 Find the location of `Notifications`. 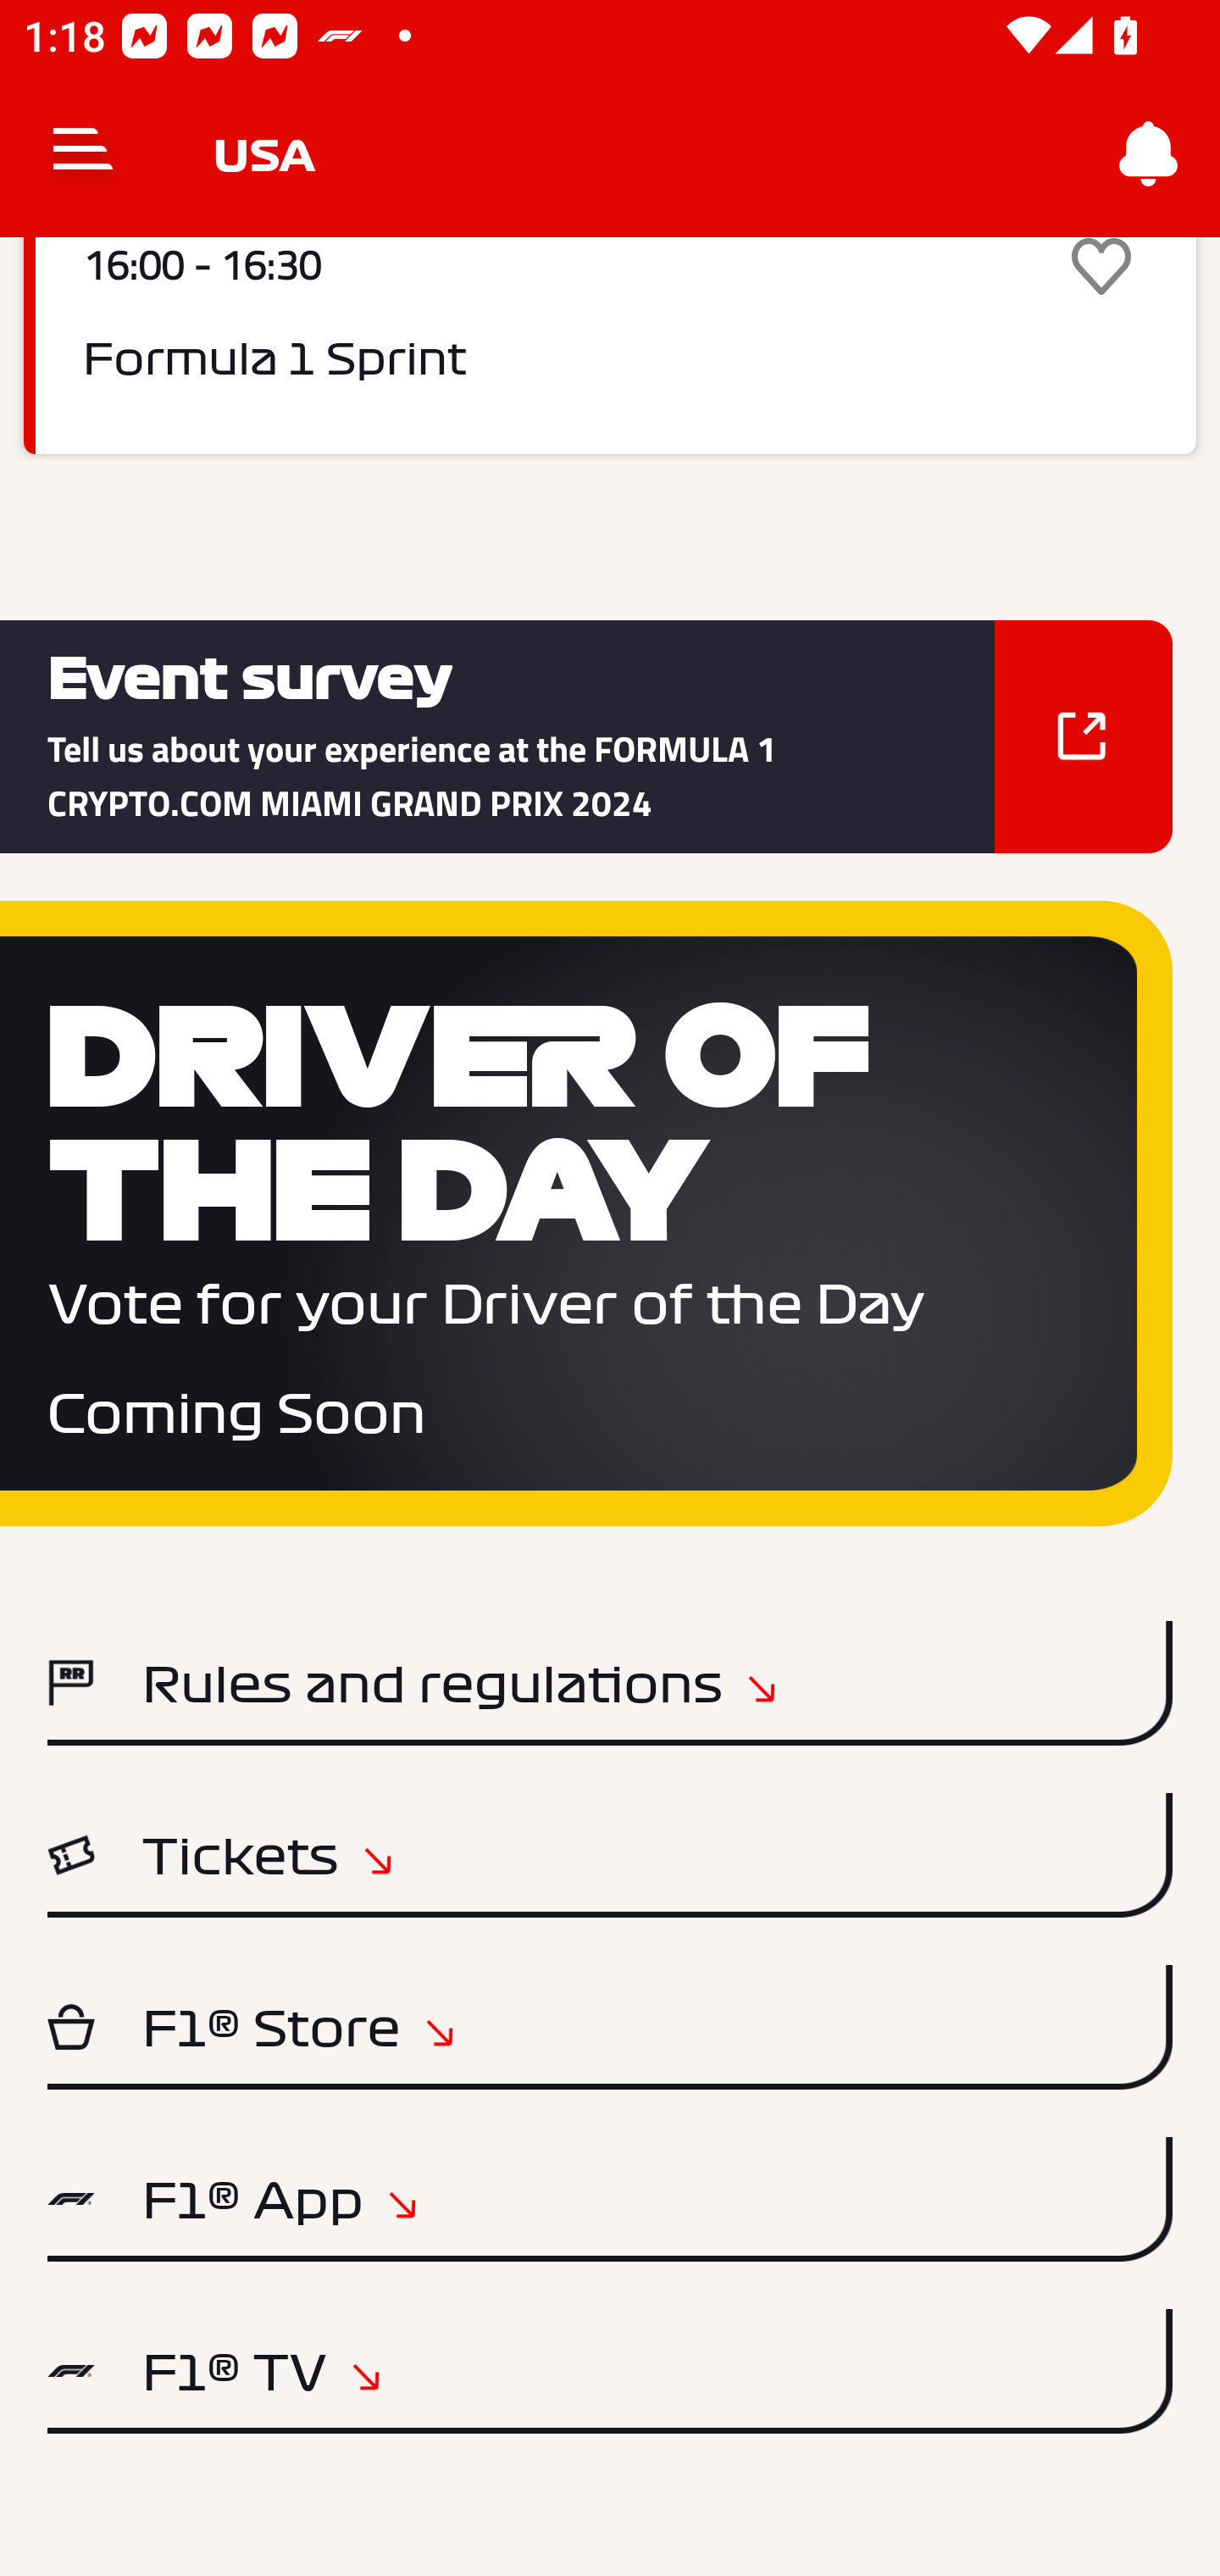

Notifications is located at coordinates (1149, 154).